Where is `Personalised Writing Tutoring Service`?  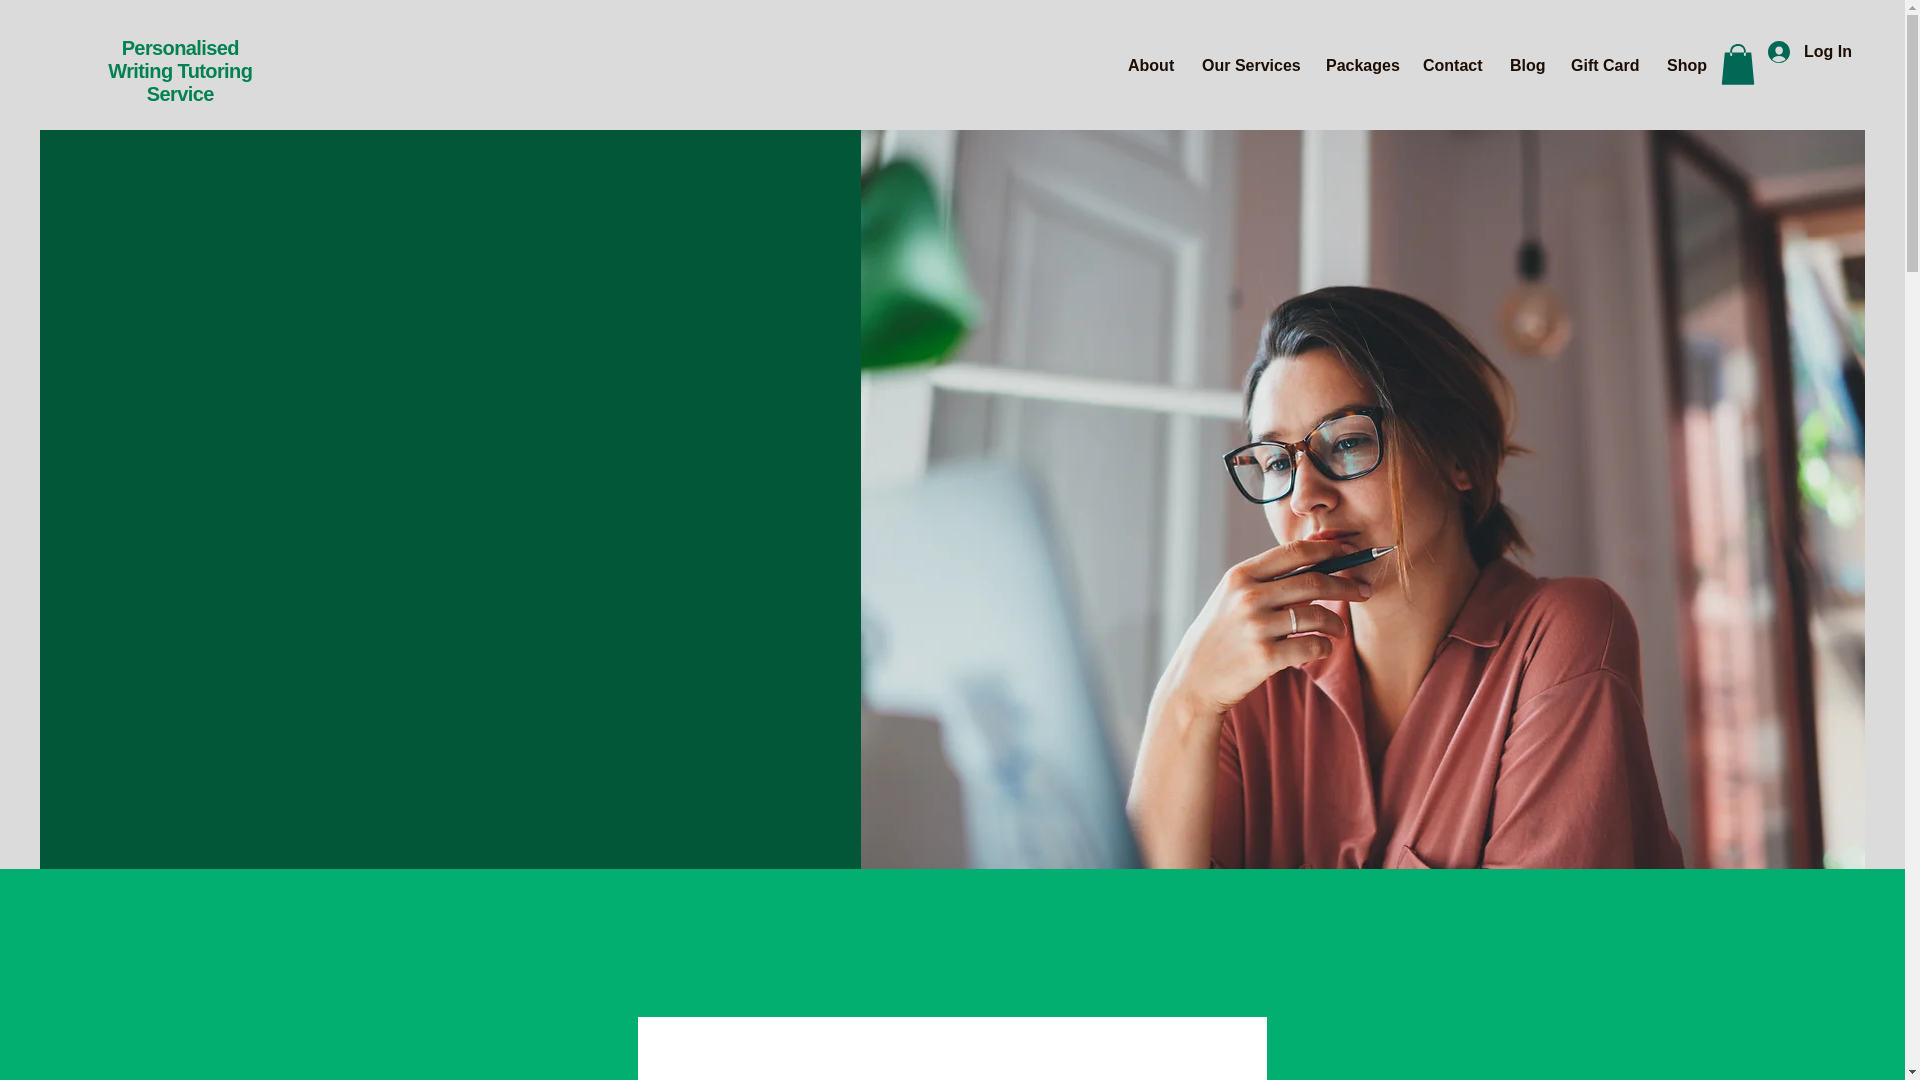 Personalised Writing Tutoring Service is located at coordinates (179, 70).